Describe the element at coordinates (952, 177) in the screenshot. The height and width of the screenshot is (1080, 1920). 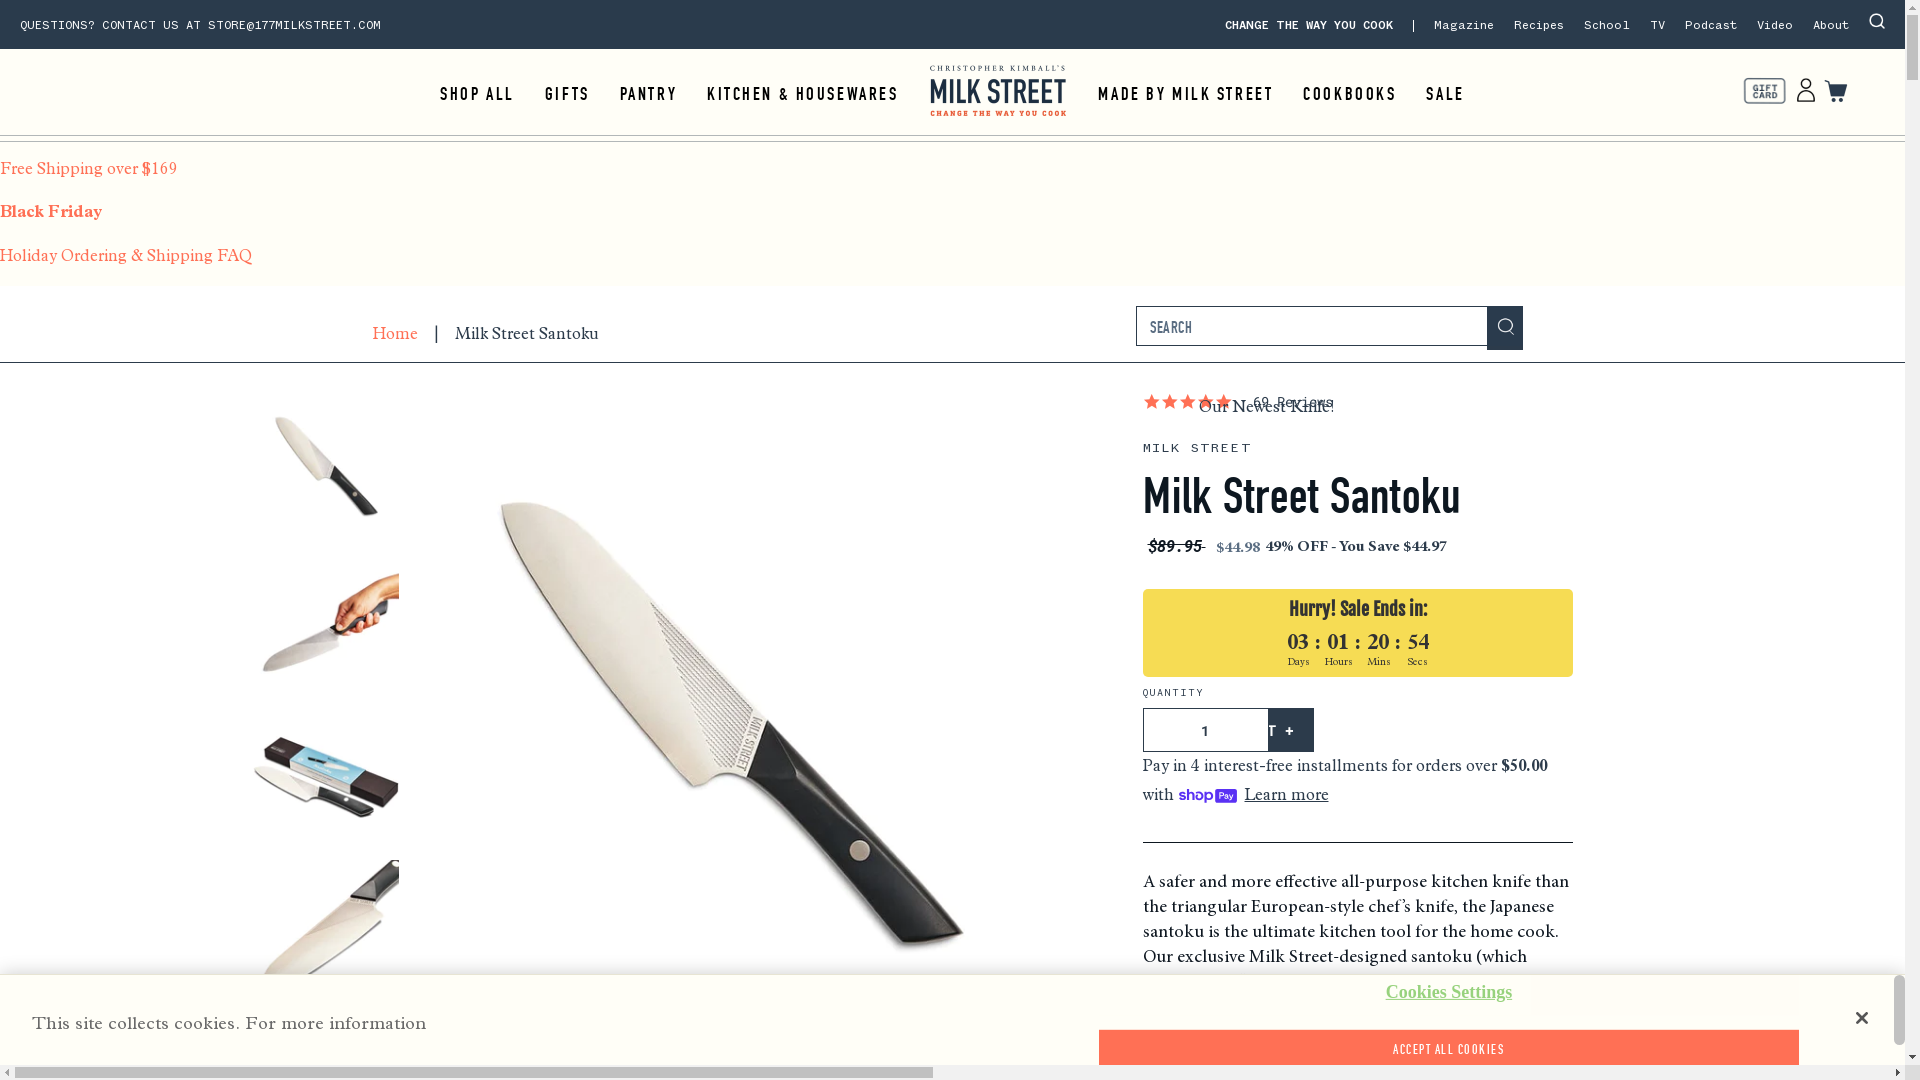
I see `Free Shipping over $169` at that location.